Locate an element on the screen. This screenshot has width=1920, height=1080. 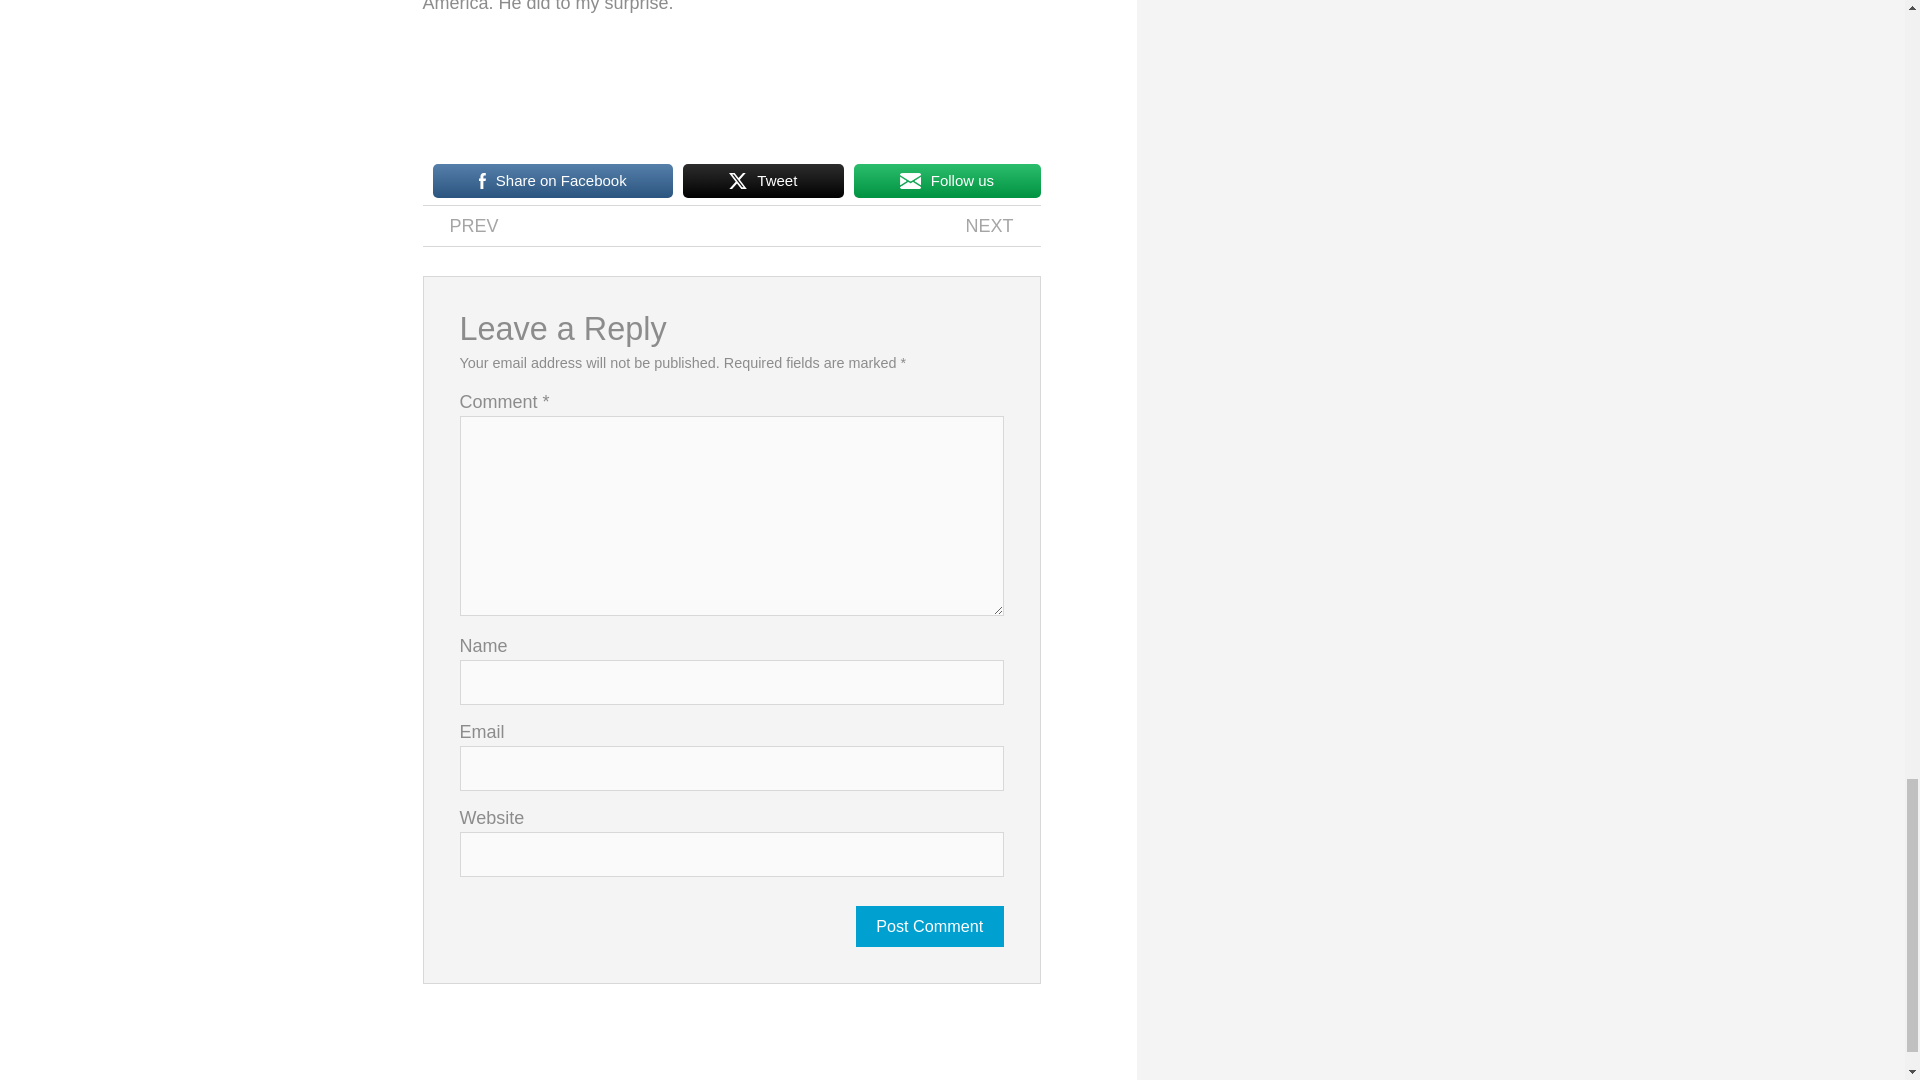
Tweet is located at coordinates (1002, 226).